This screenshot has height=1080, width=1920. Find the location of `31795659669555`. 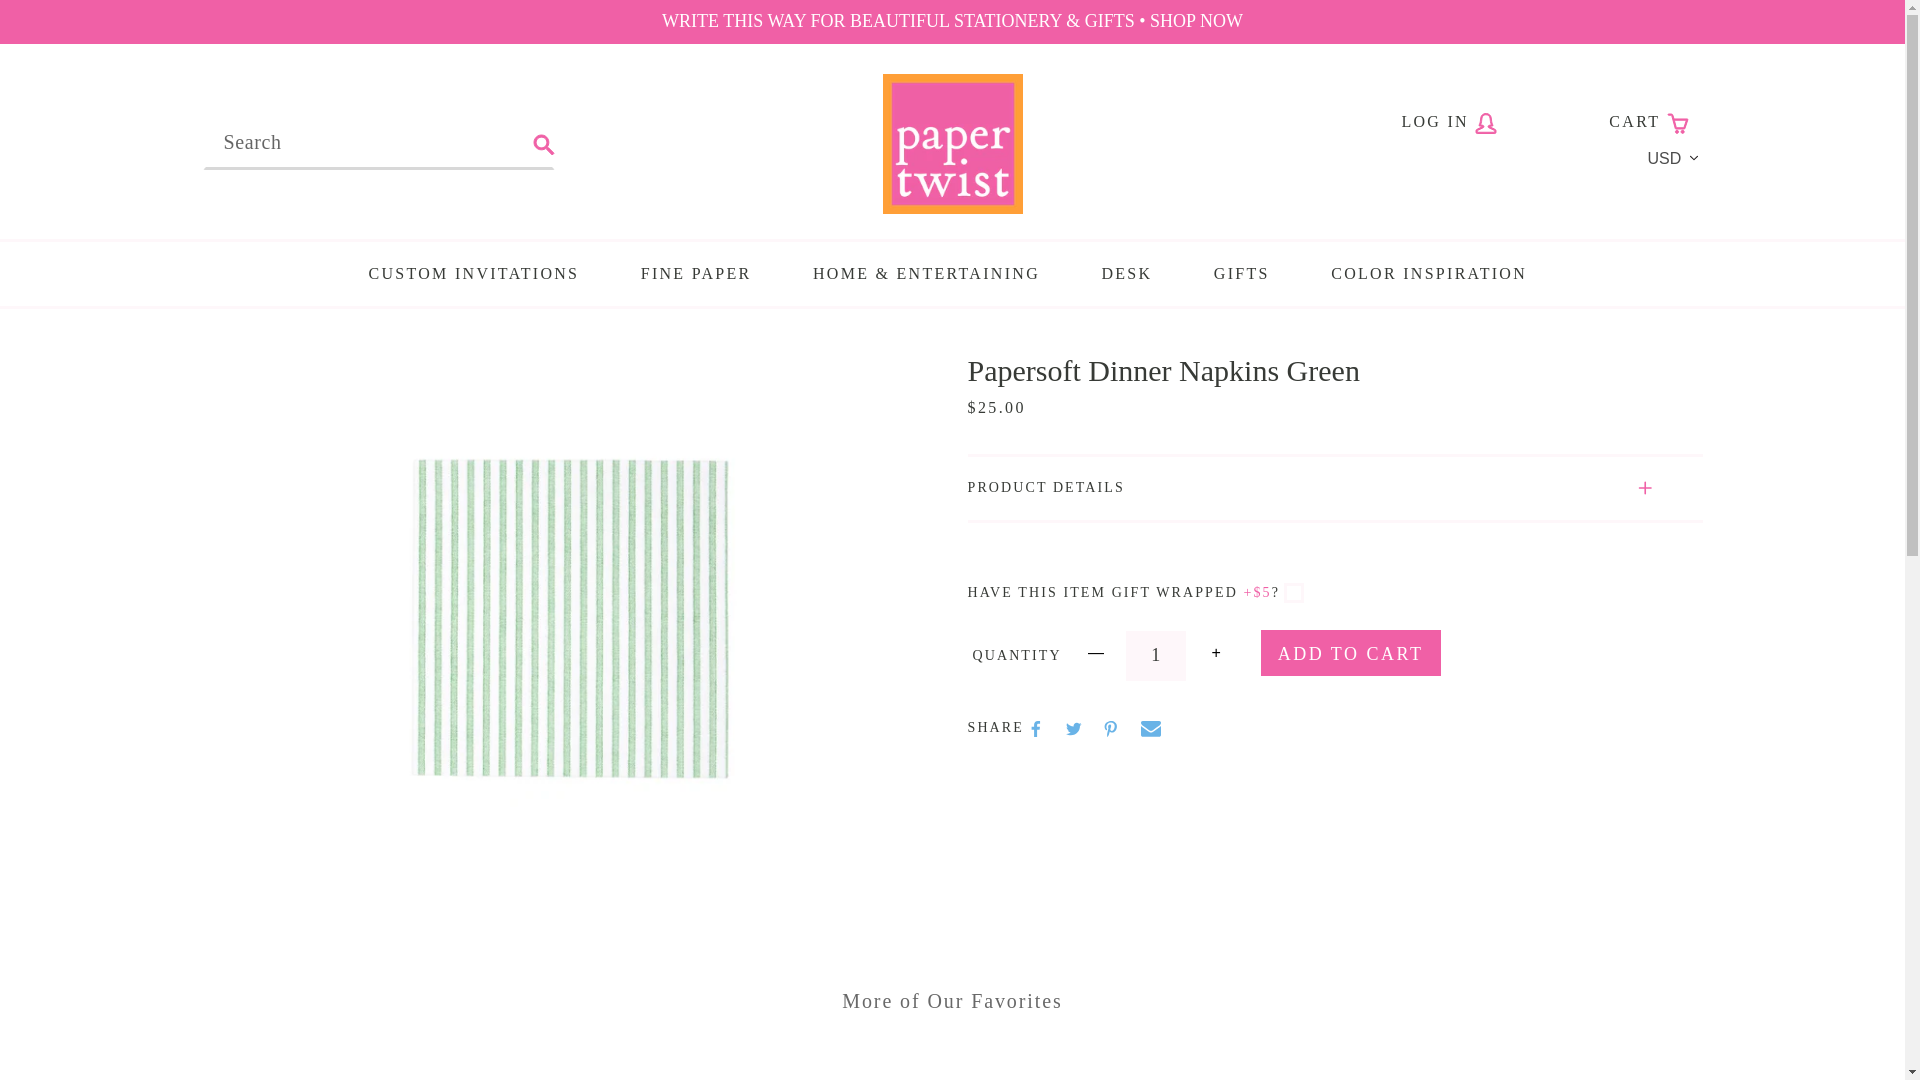

31795659669555 is located at coordinates (1294, 592).